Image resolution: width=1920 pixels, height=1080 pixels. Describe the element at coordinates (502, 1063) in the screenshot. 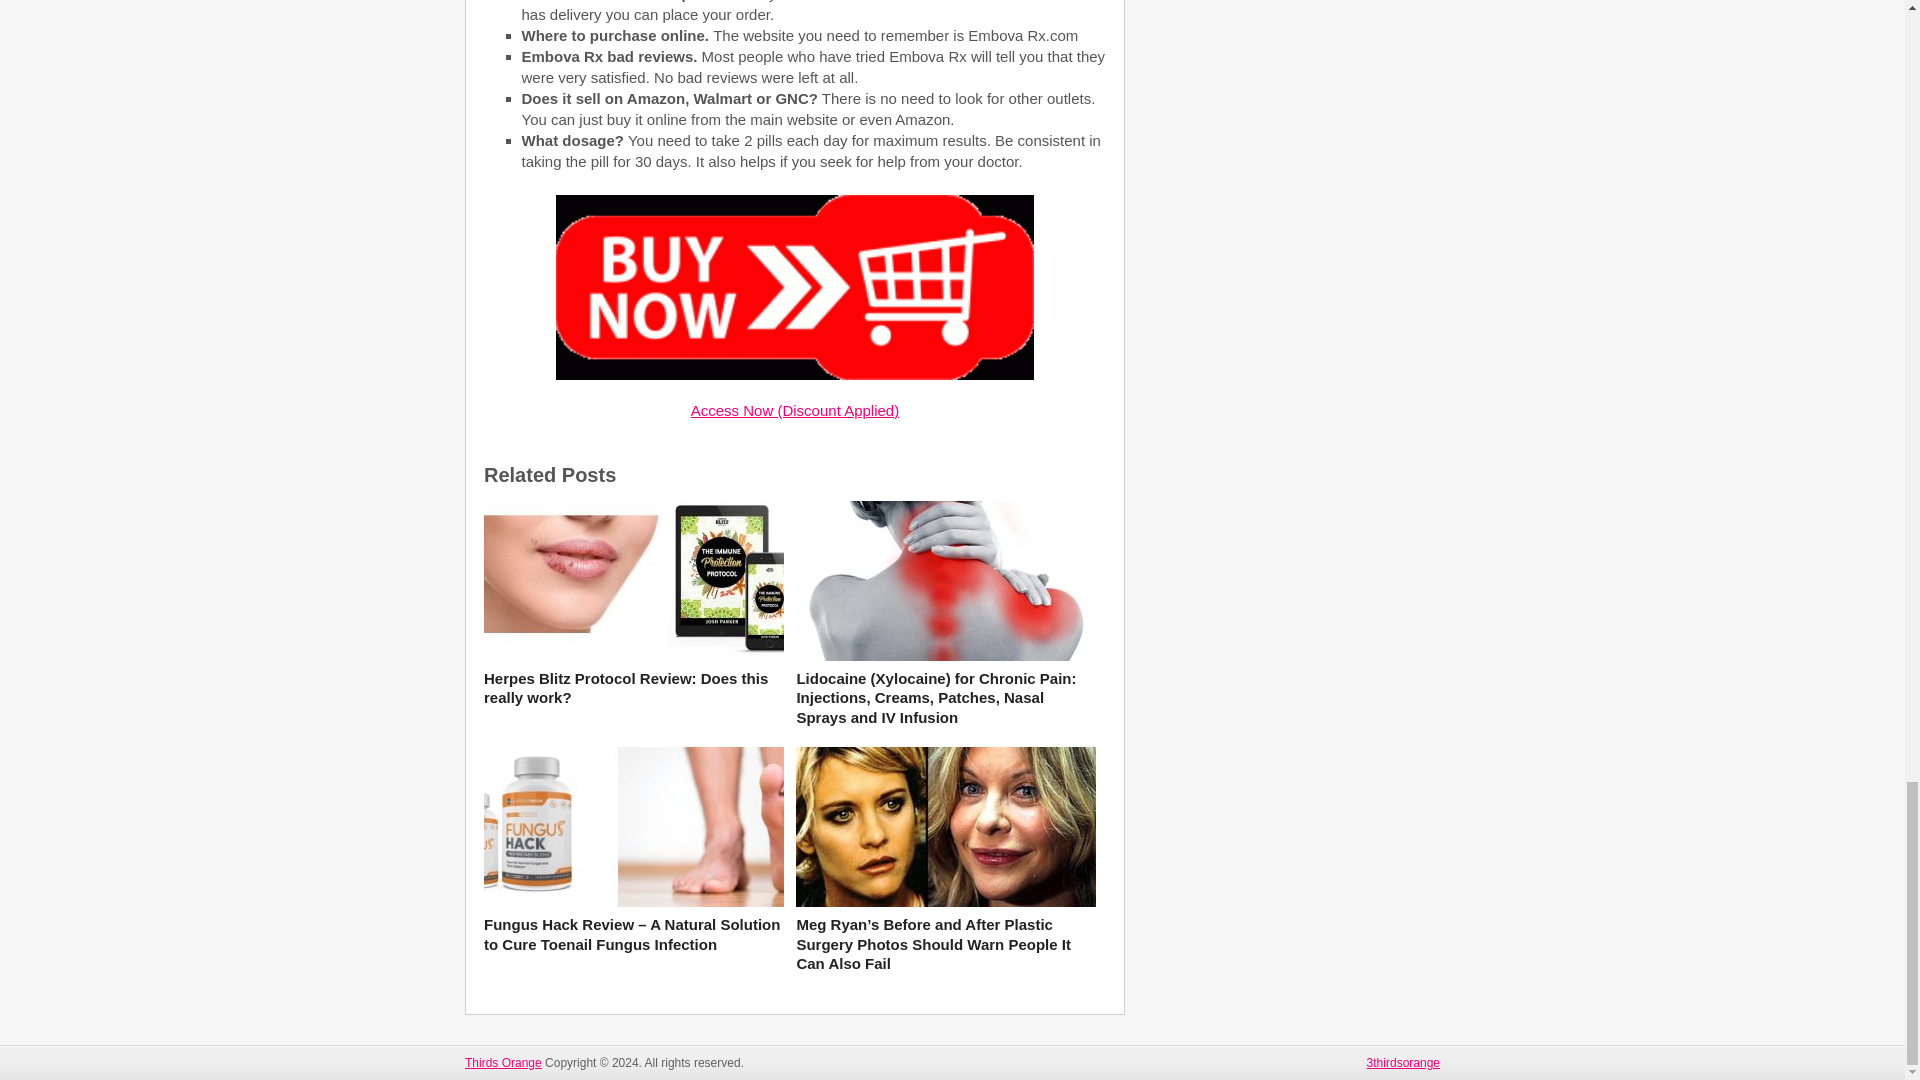

I see `Thirds Orange` at that location.